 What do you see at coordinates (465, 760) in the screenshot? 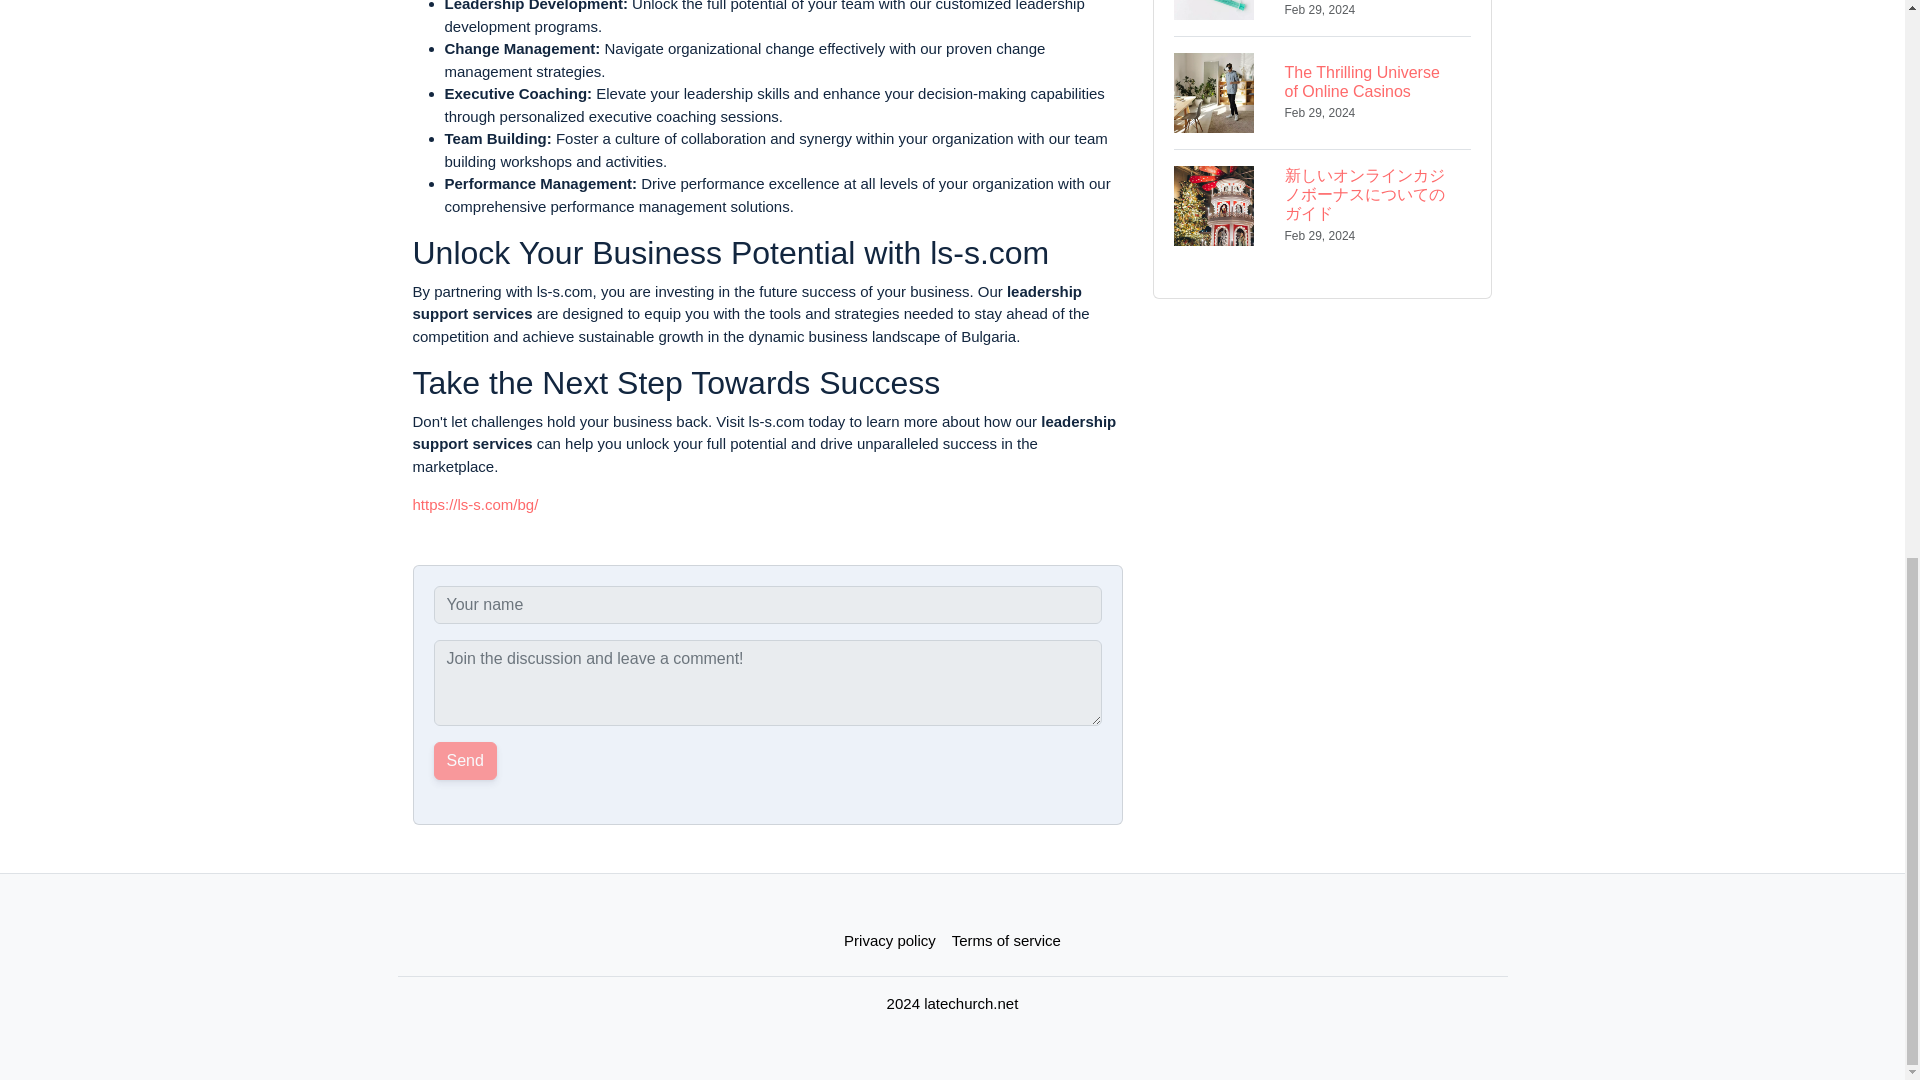
I see `Send` at bounding box center [465, 760].